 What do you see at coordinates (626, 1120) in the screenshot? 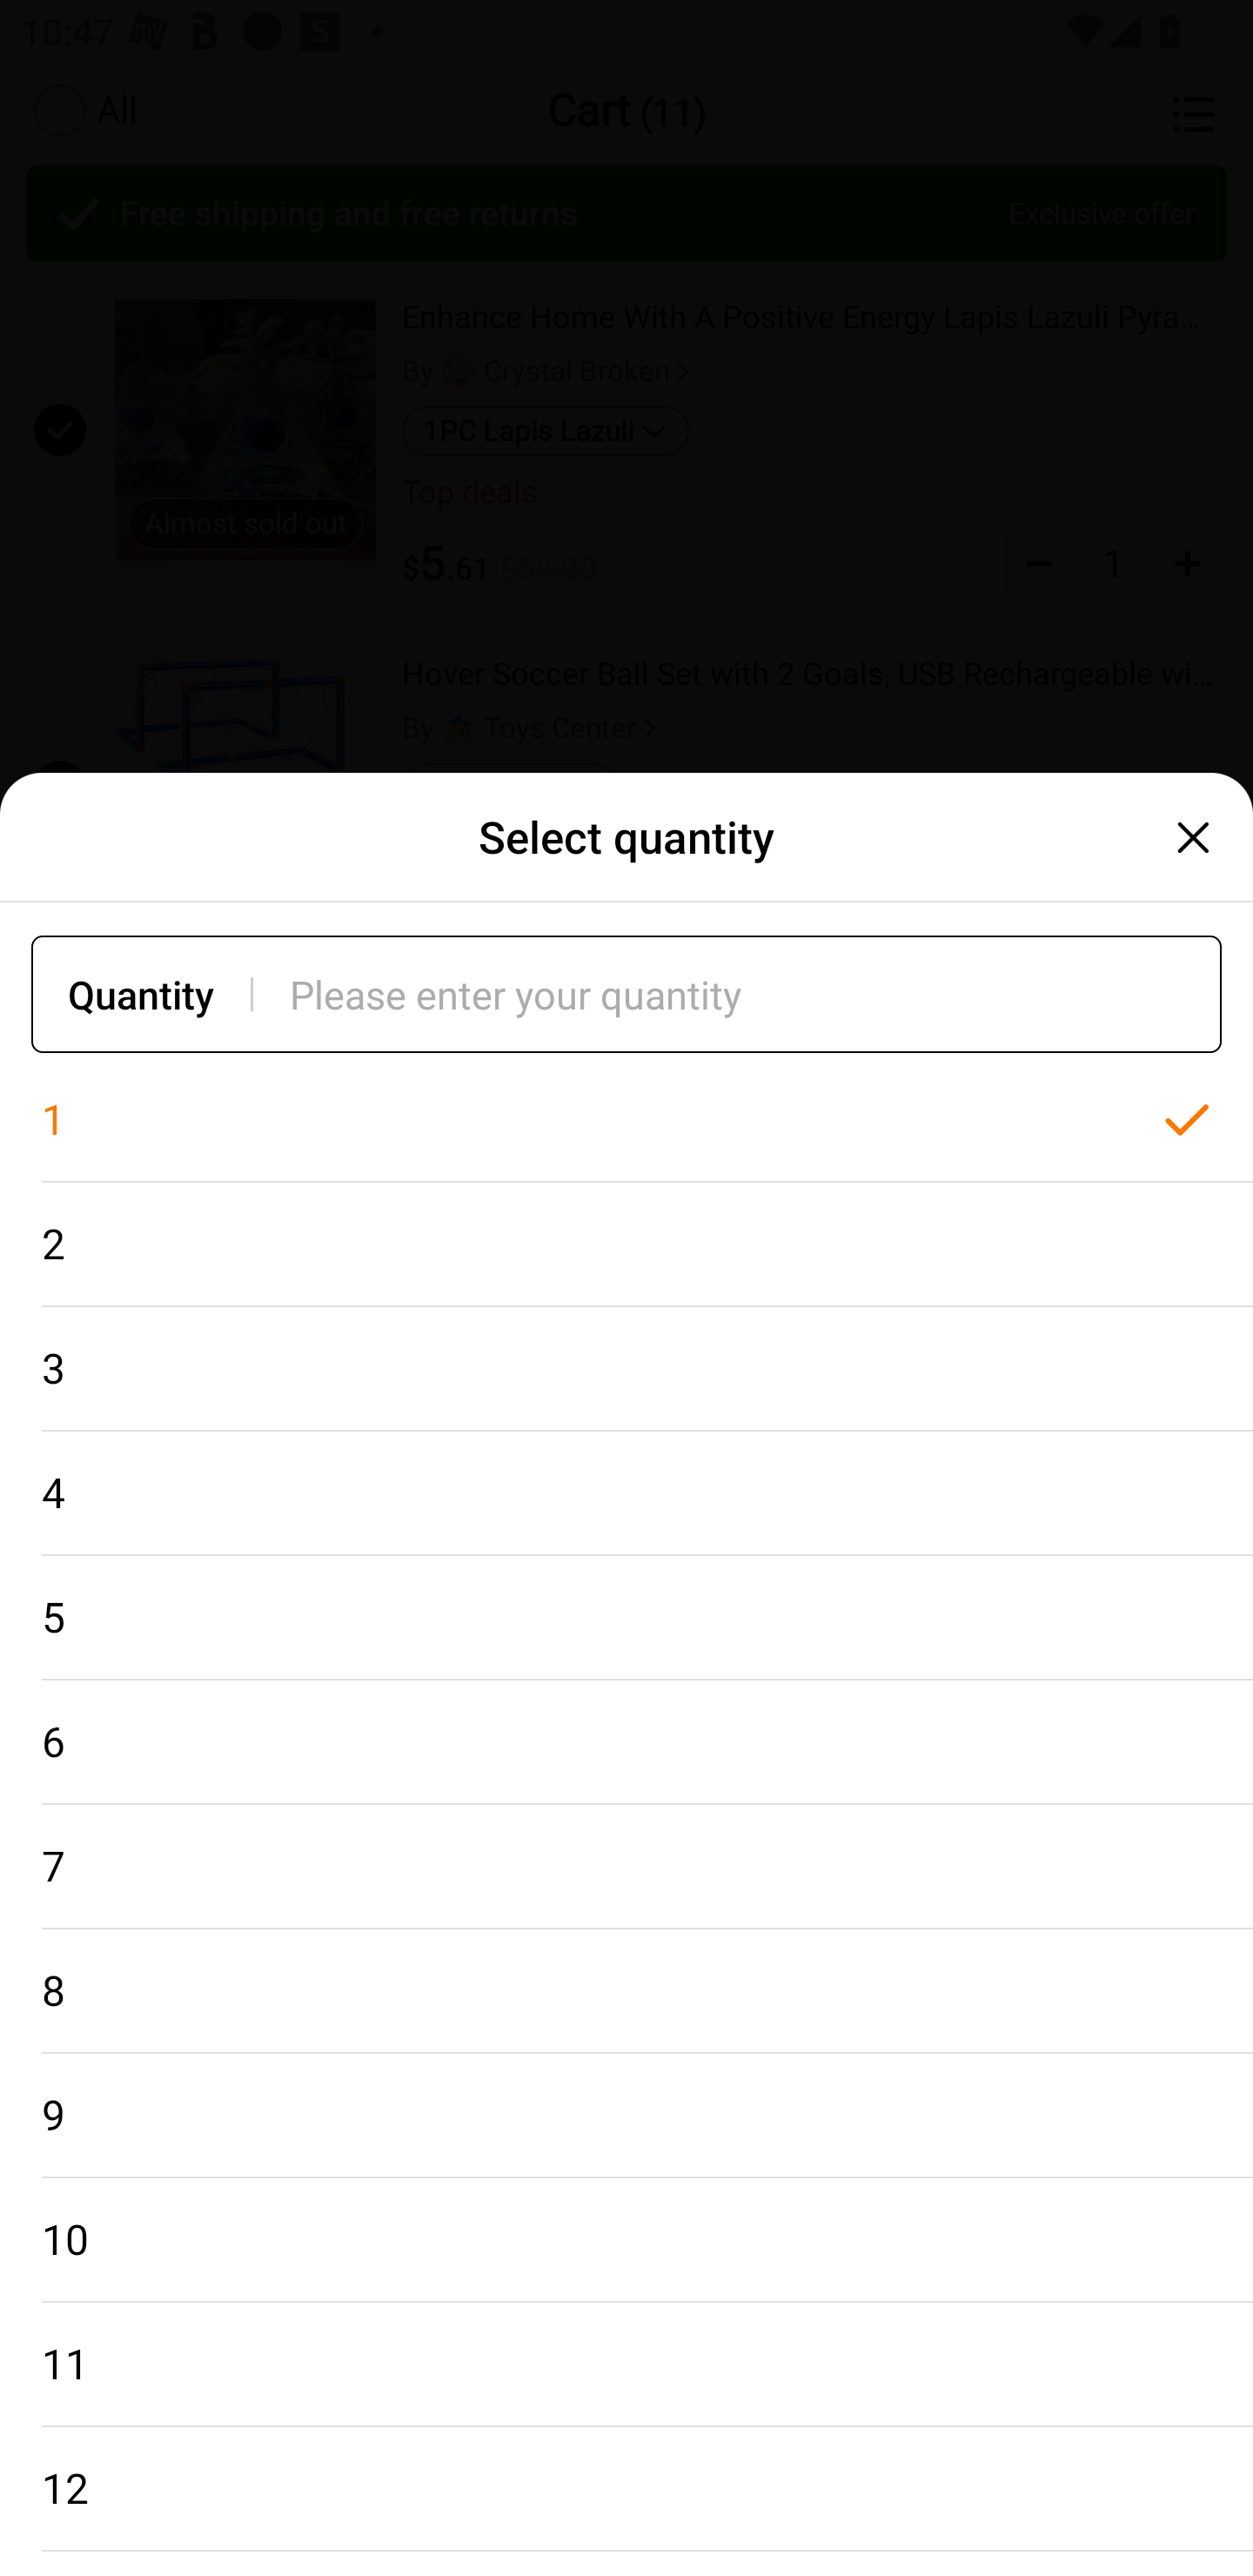
I see `1` at bounding box center [626, 1120].